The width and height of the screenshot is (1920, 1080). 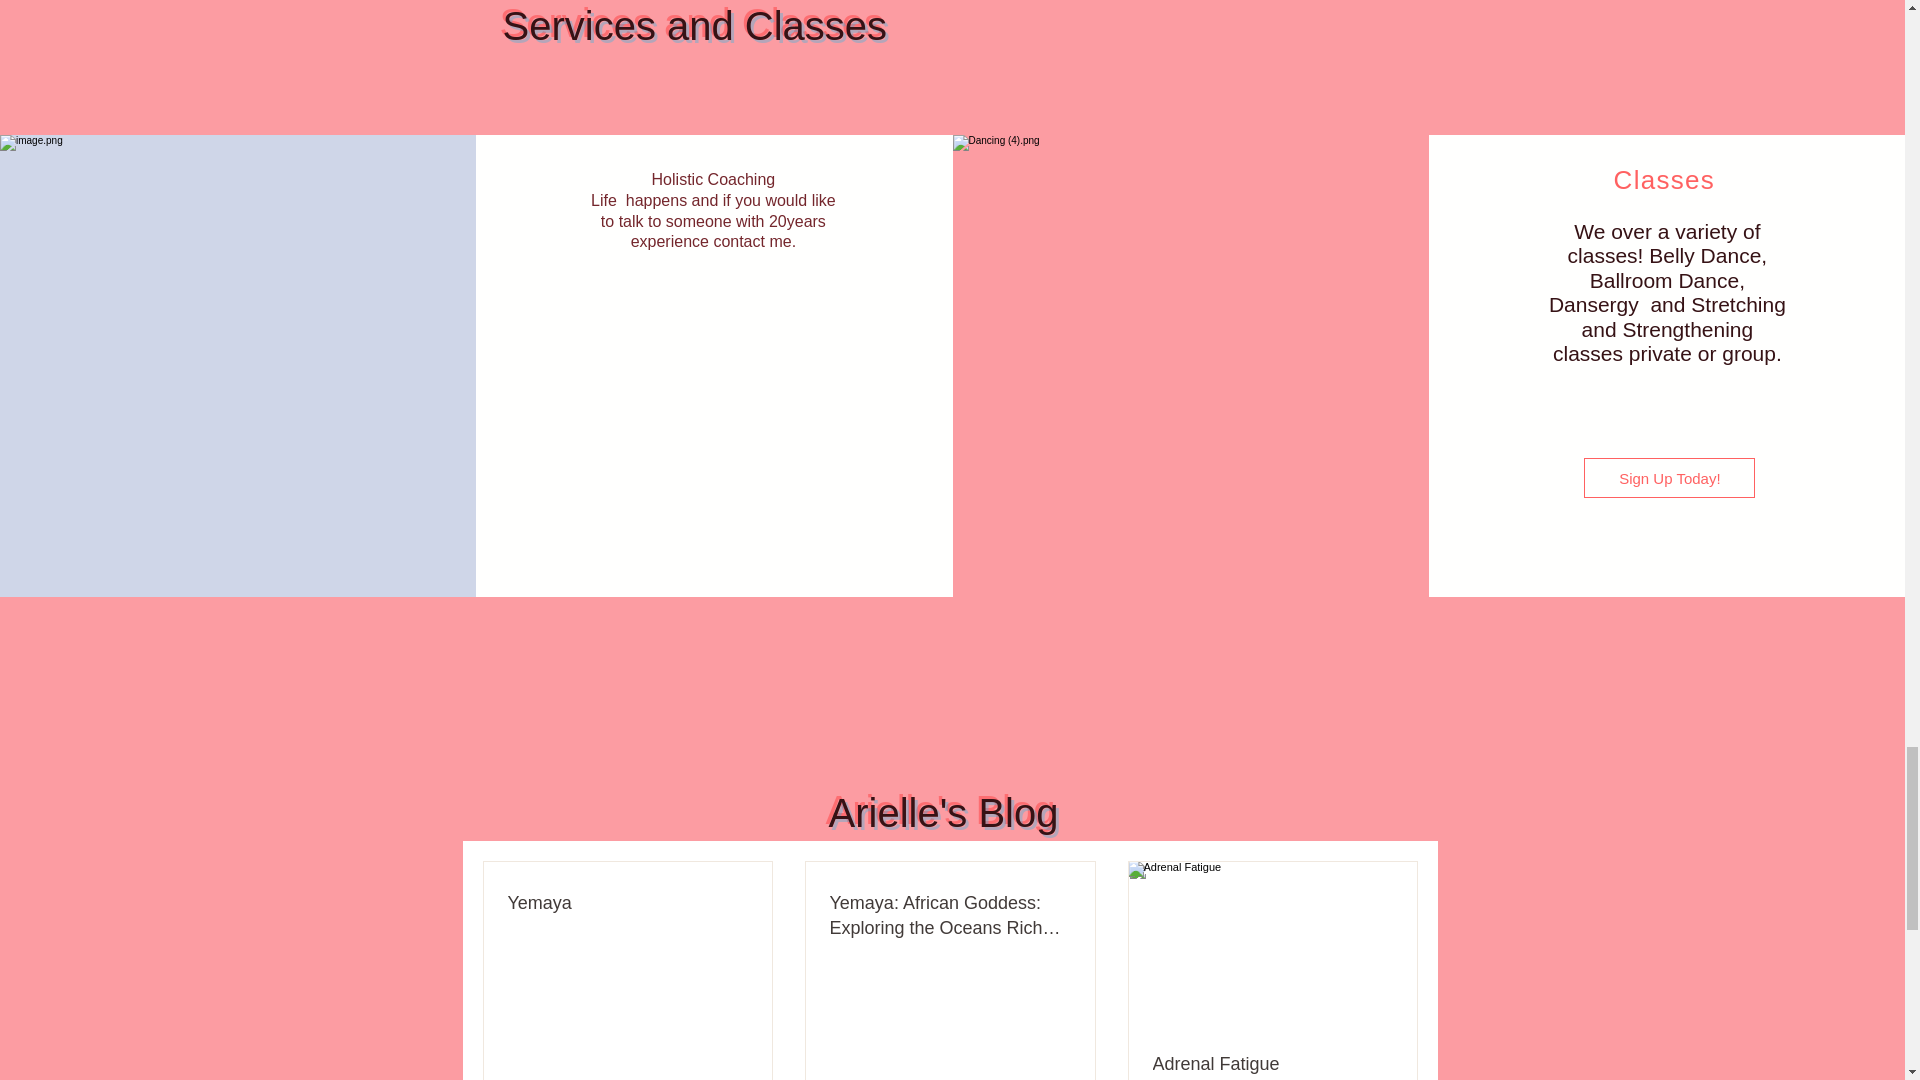 What do you see at coordinates (628, 903) in the screenshot?
I see `Yemaya` at bounding box center [628, 903].